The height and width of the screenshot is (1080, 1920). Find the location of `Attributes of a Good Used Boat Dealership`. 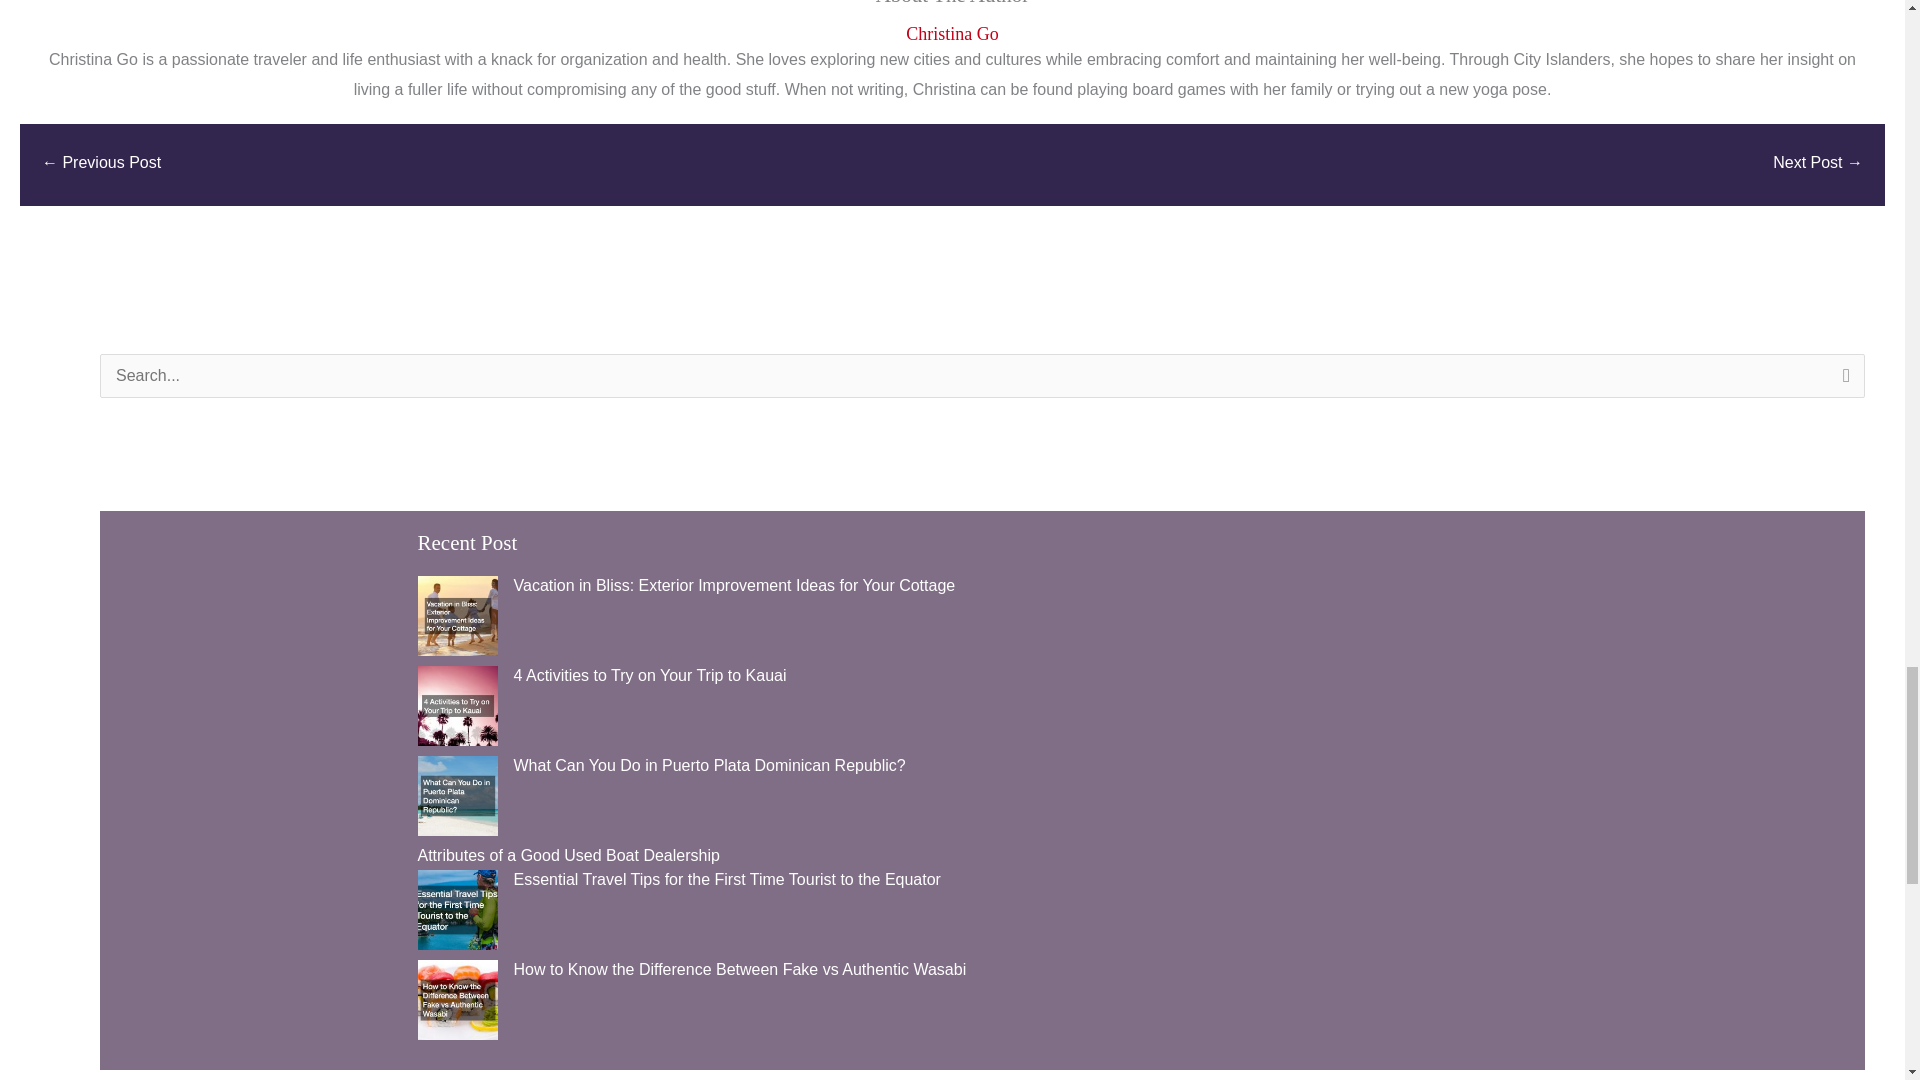

Attributes of a Good Used Boat Dealership is located at coordinates (569, 854).